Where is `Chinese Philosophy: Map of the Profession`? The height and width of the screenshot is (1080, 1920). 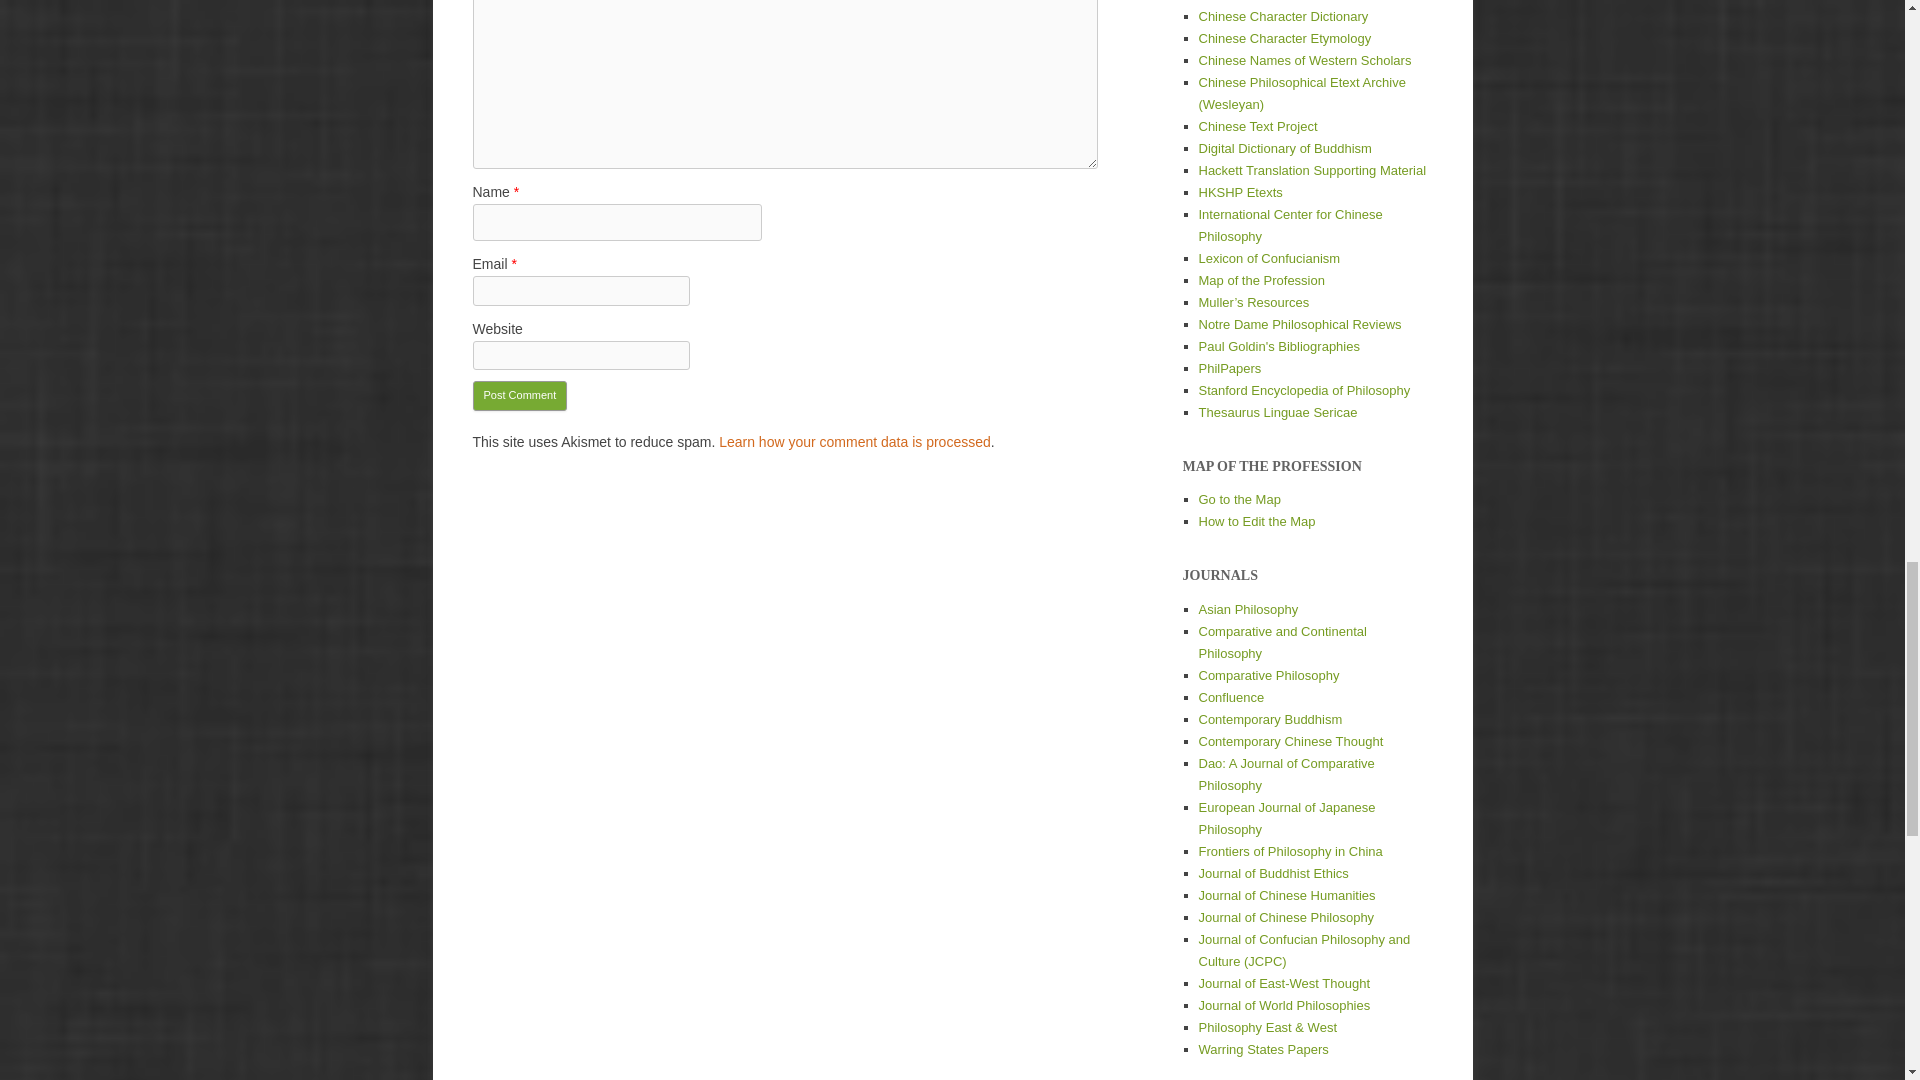
Chinese Philosophy: Map of the Profession is located at coordinates (1261, 280).